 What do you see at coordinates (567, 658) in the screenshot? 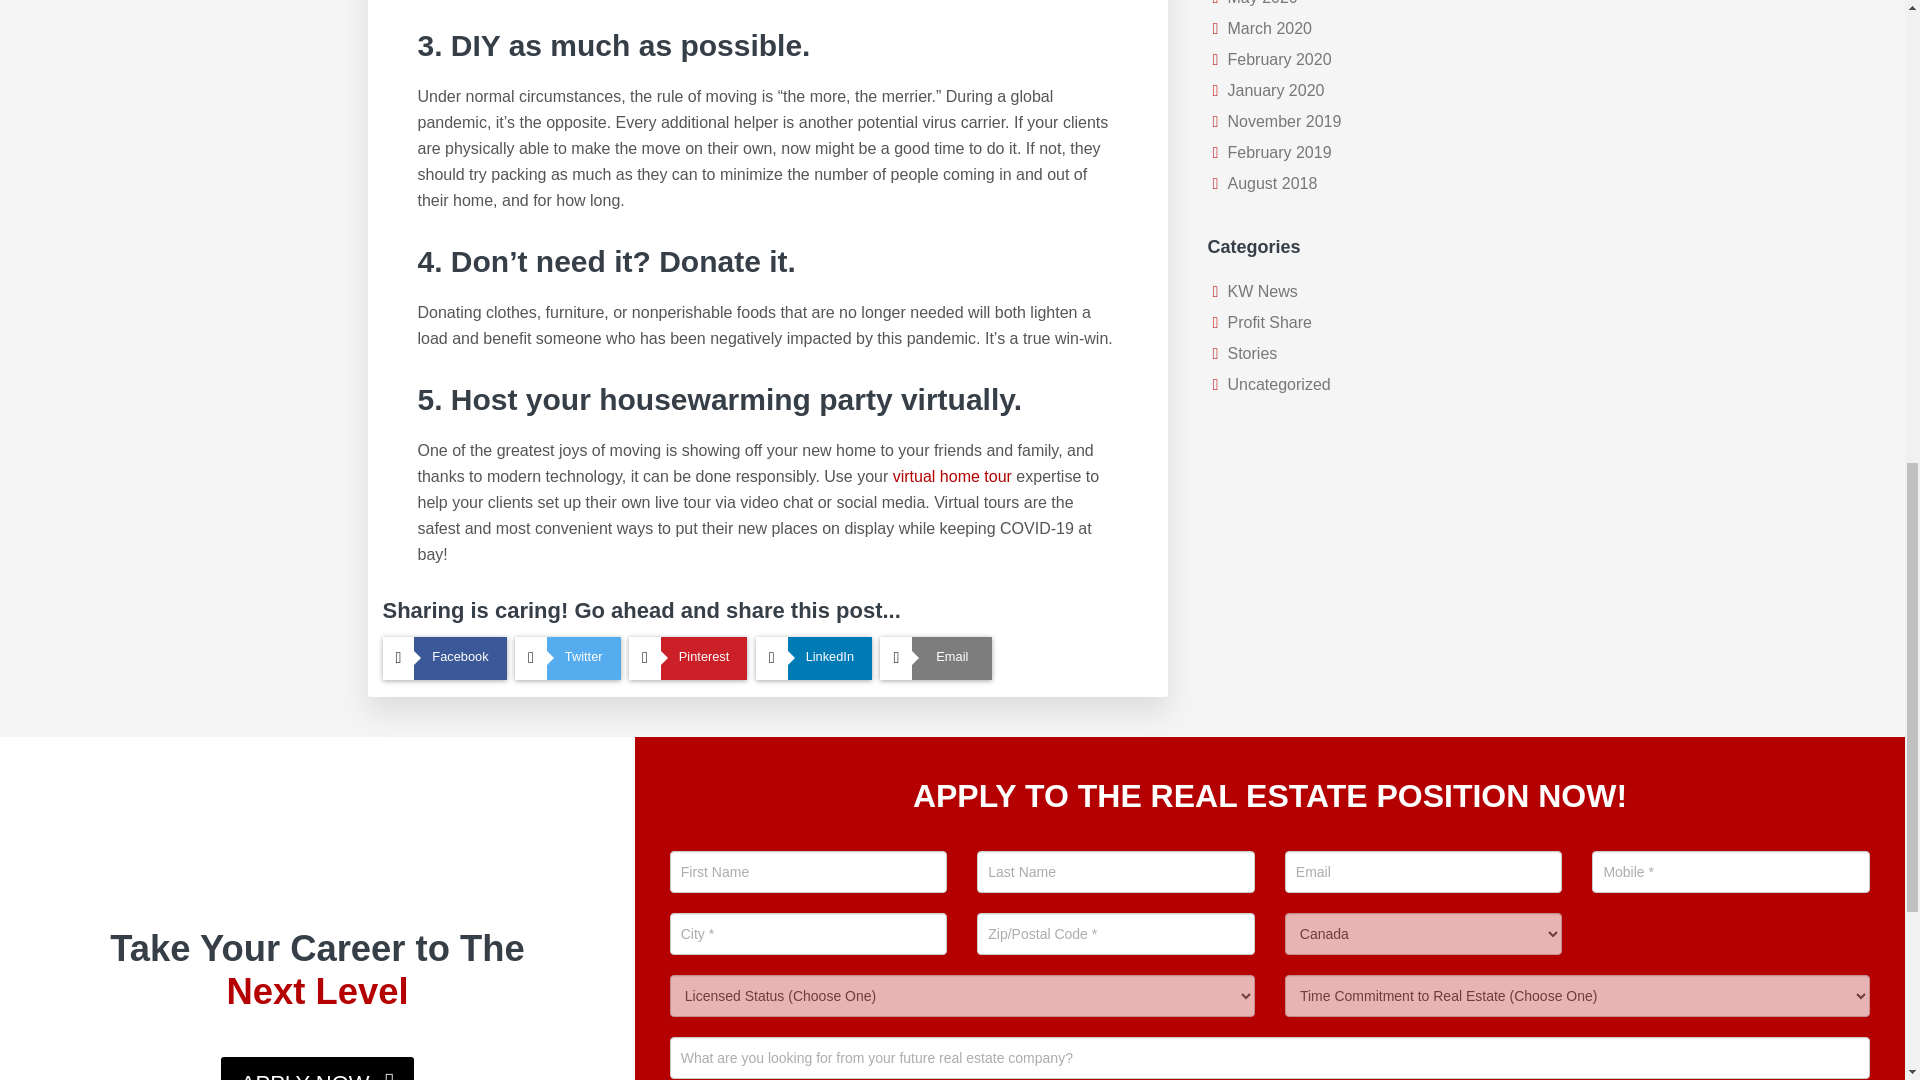
I see `Twitter` at bounding box center [567, 658].